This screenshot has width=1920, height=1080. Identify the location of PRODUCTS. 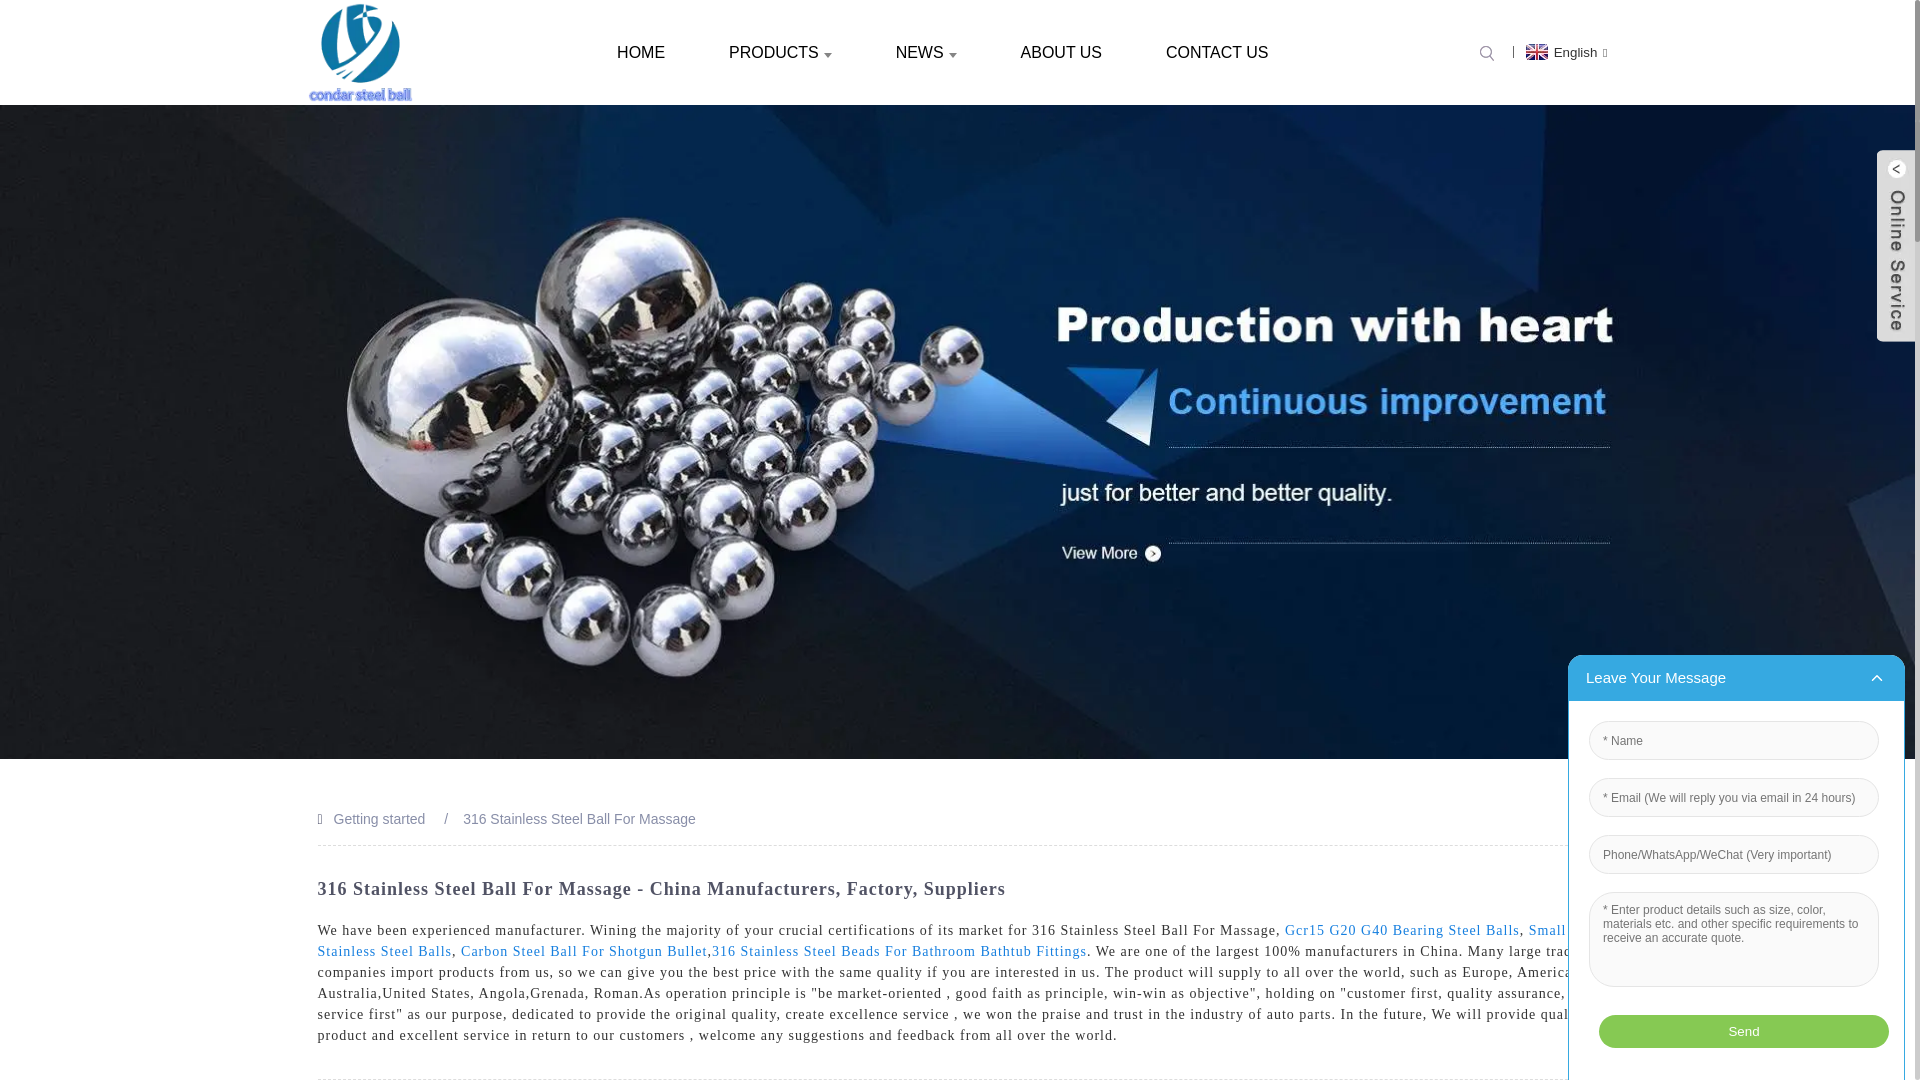
(780, 52).